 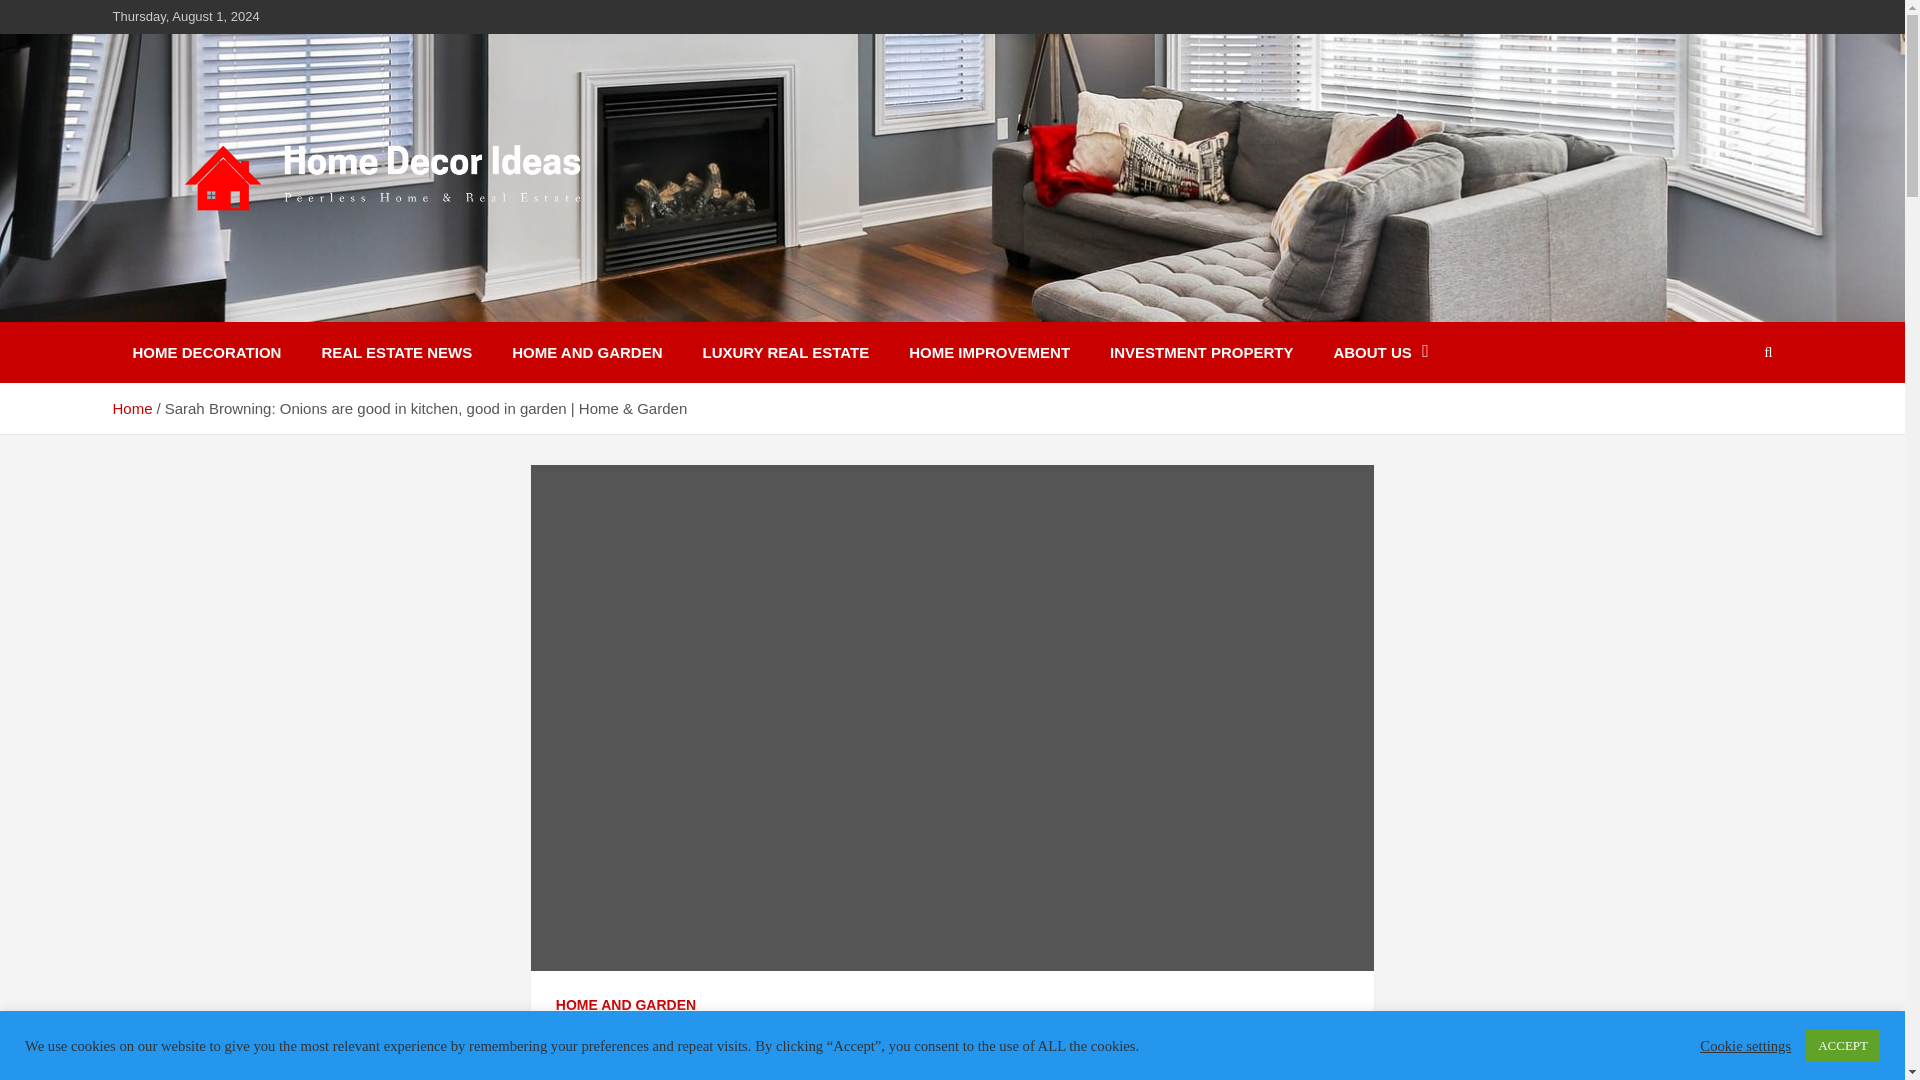 I want to click on HOME AND GARDEN, so click(x=586, y=352).